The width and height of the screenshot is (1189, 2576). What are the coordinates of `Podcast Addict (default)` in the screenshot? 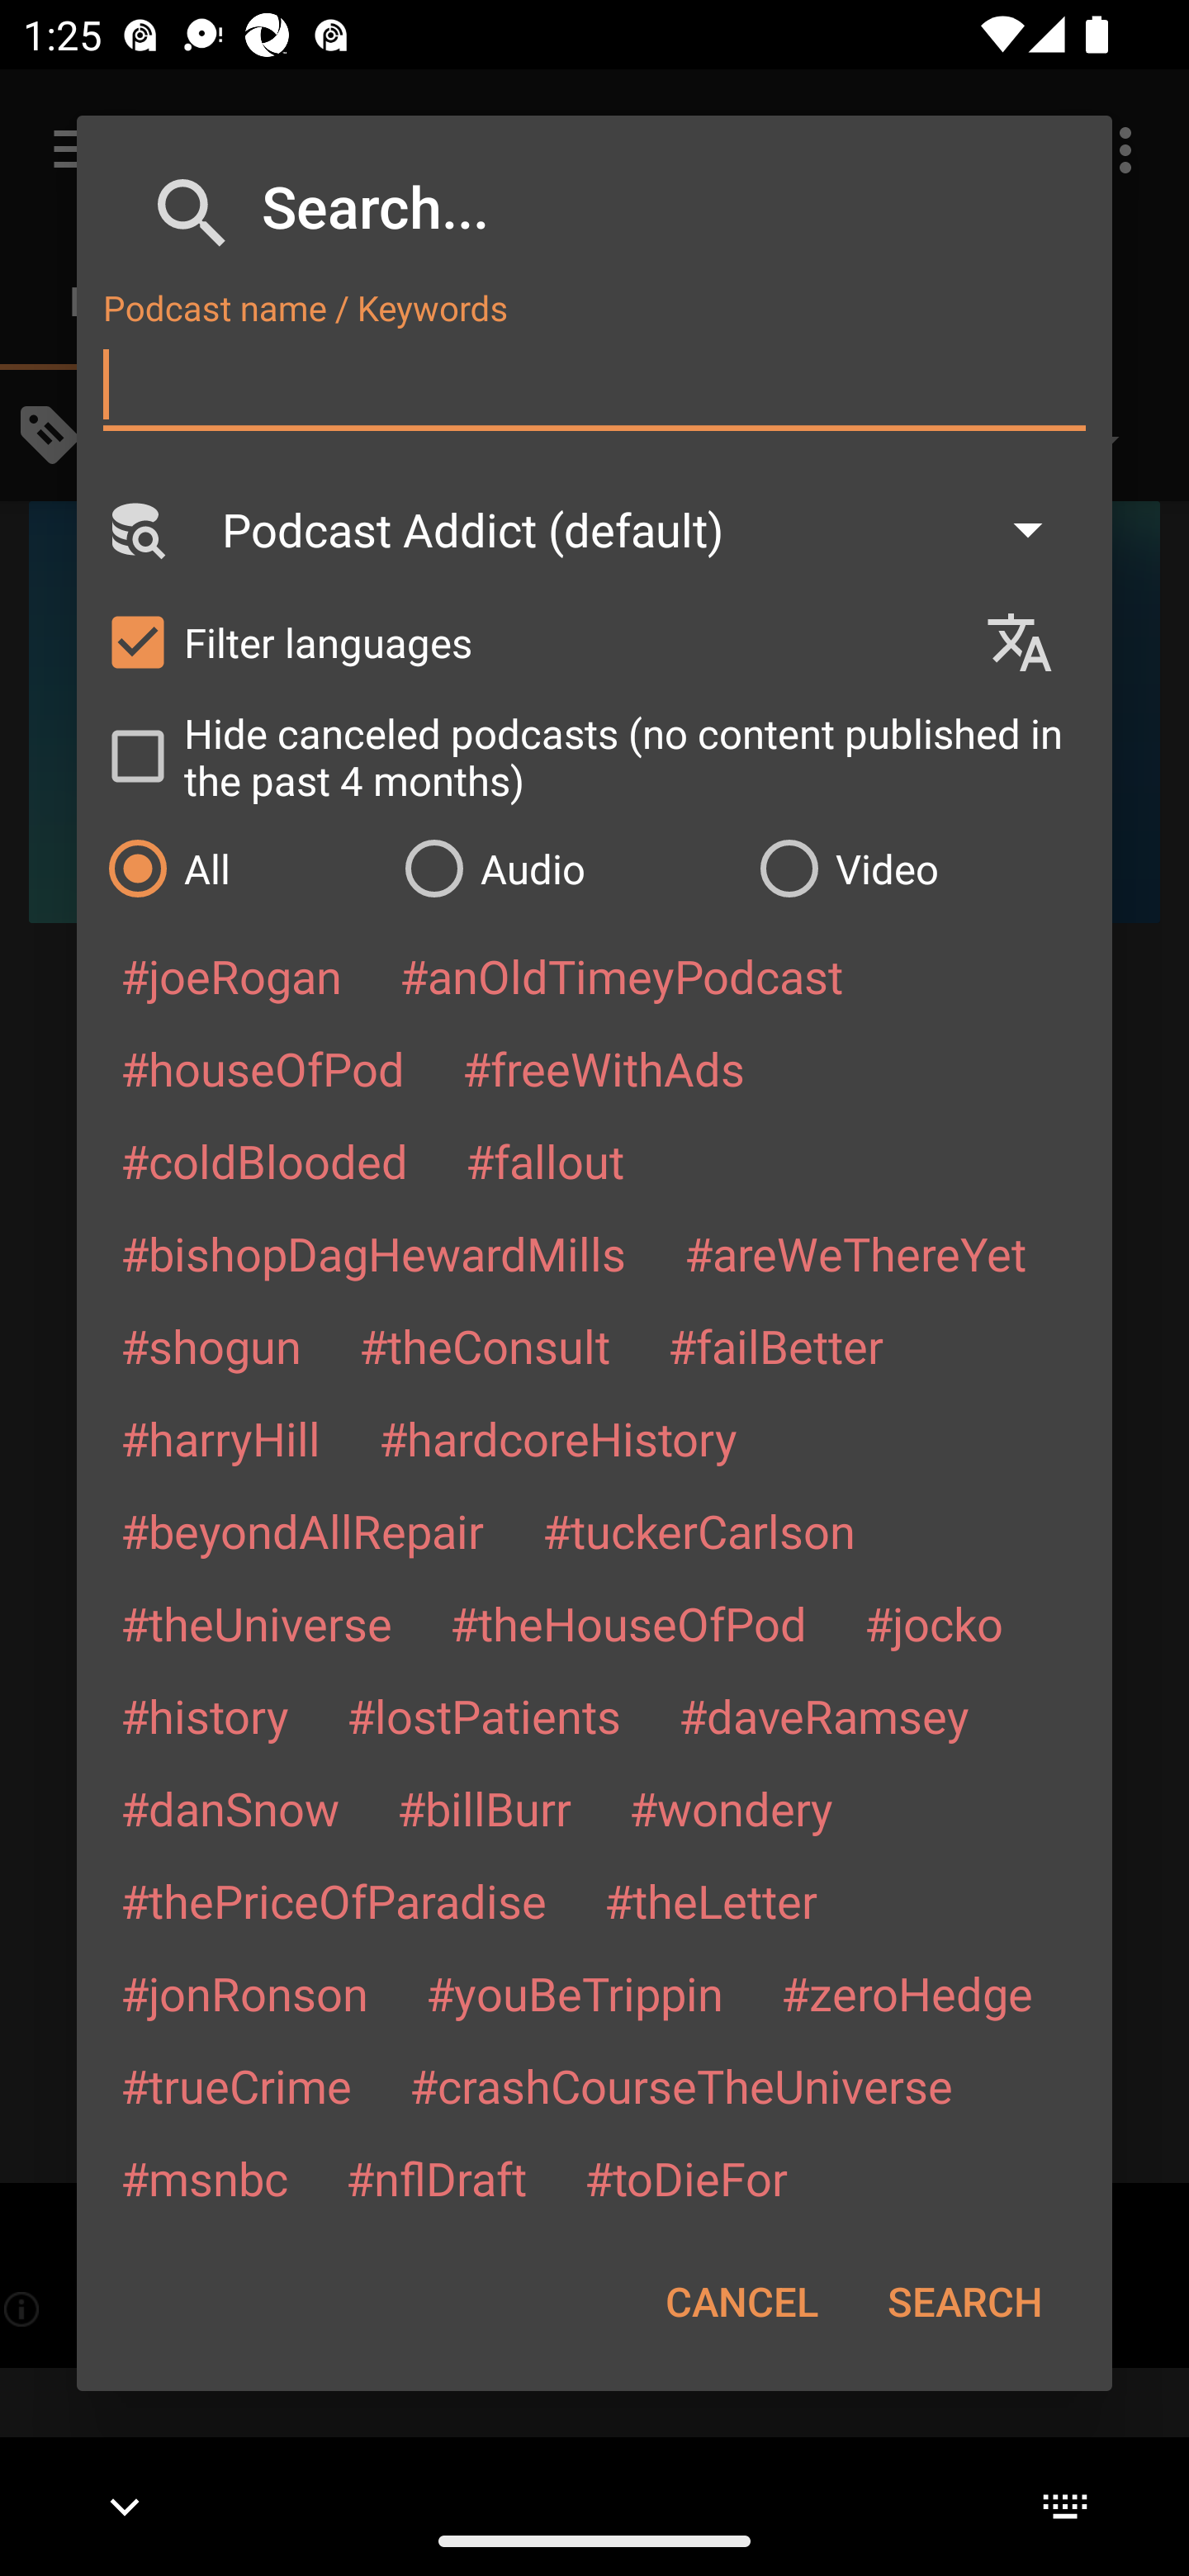 It's located at (647, 529).